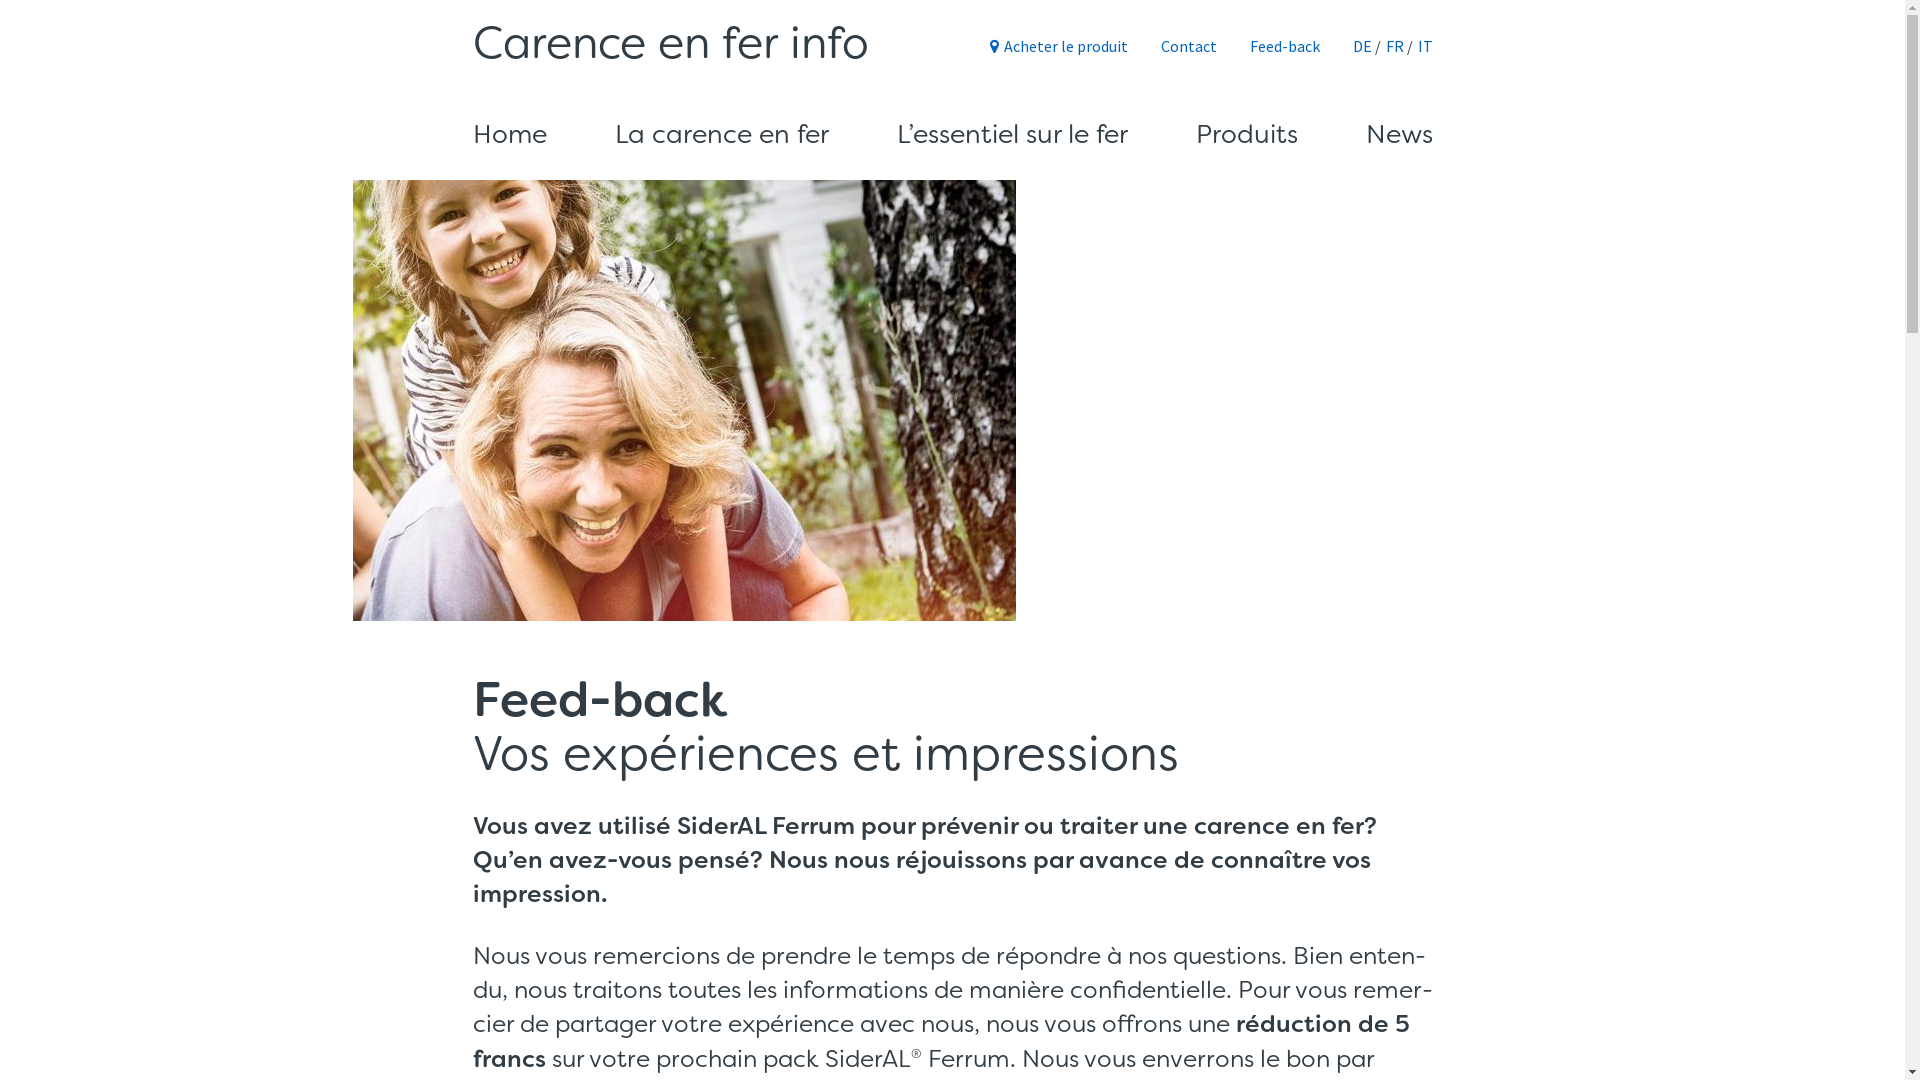 Image resolution: width=1920 pixels, height=1080 pixels. I want to click on FR, so click(1395, 46).